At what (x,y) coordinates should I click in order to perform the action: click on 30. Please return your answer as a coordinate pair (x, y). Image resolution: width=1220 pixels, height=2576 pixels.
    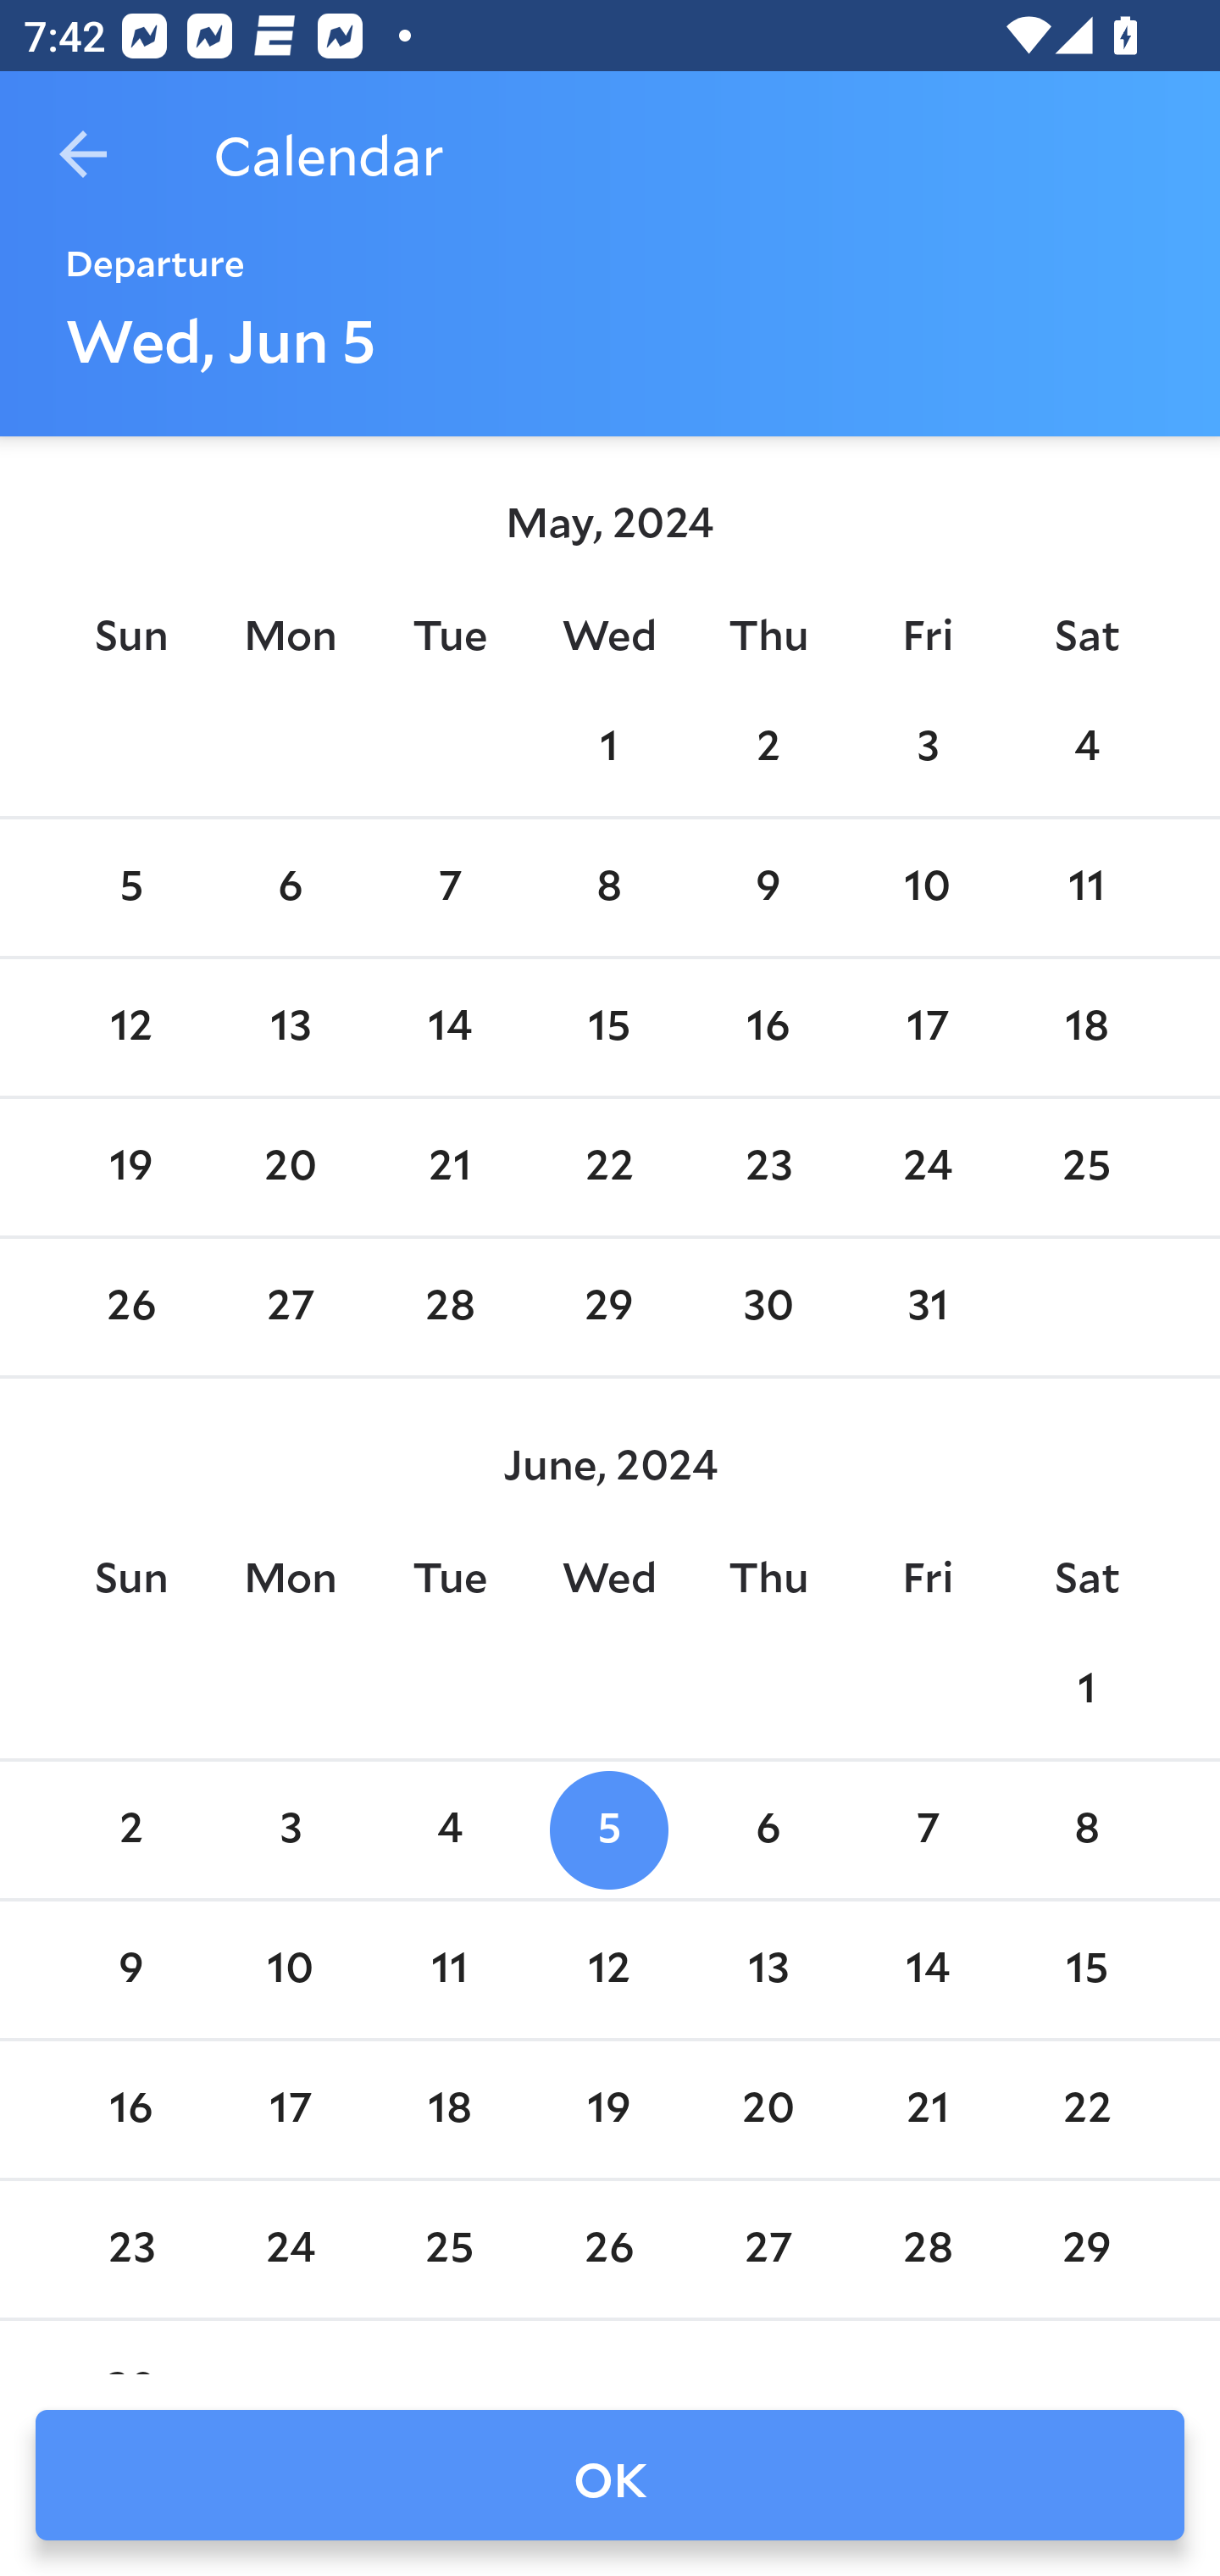
    Looking at the image, I should click on (768, 1308).